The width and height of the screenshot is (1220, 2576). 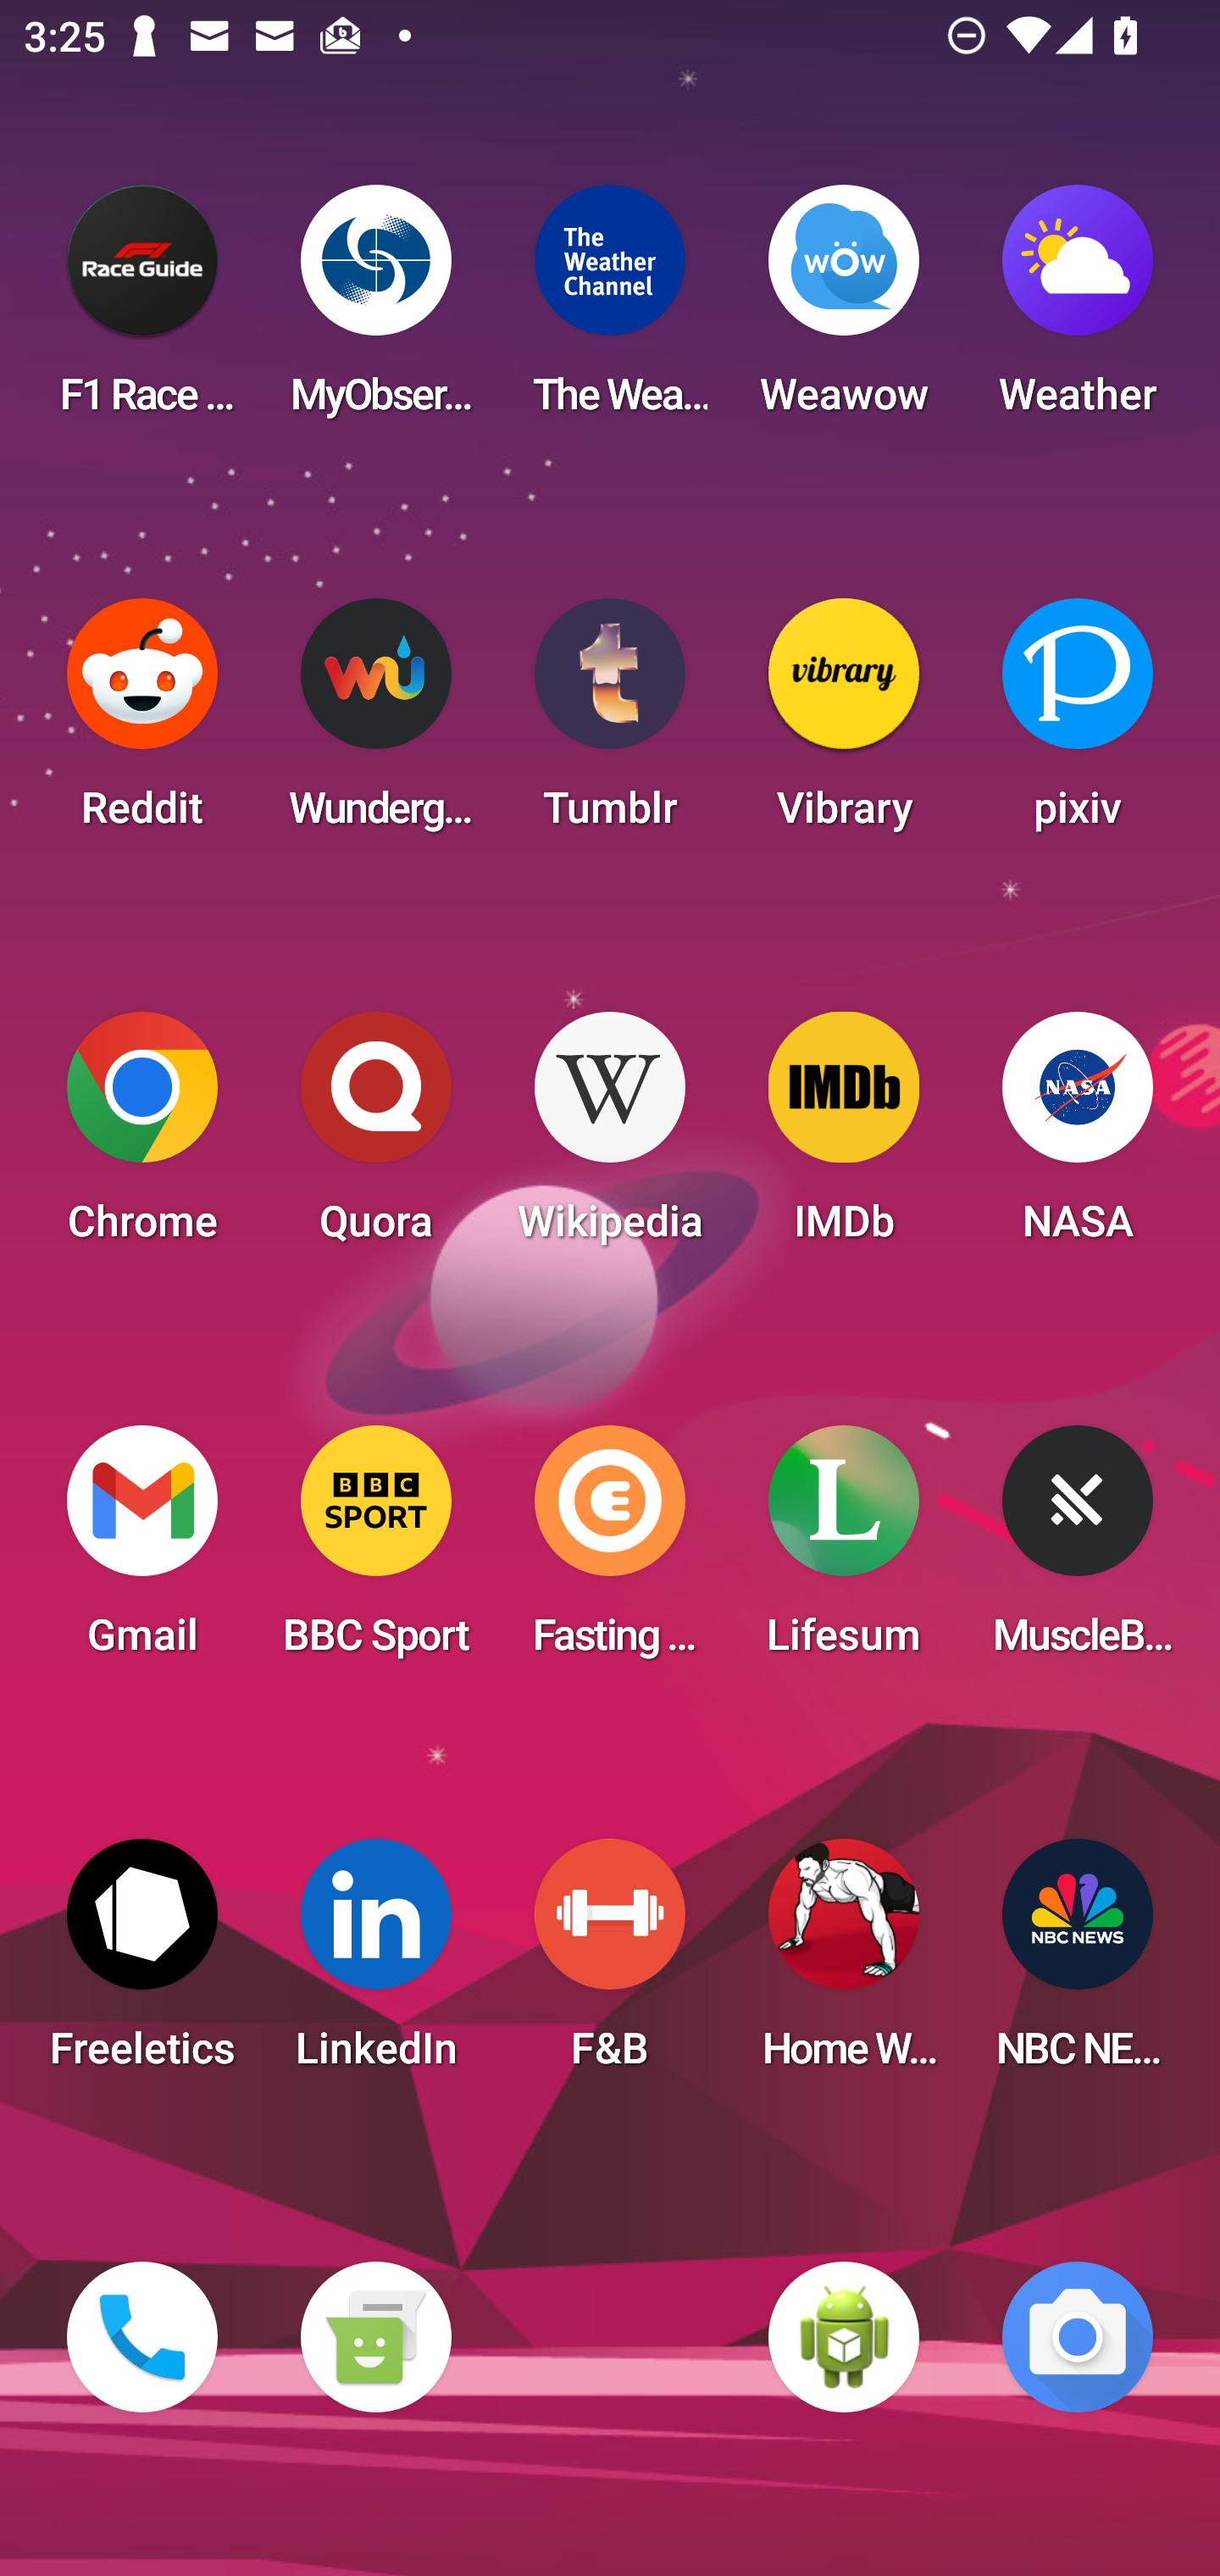 What do you see at coordinates (844, 2337) in the screenshot?
I see `WebView Browser Tester` at bounding box center [844, 2337].